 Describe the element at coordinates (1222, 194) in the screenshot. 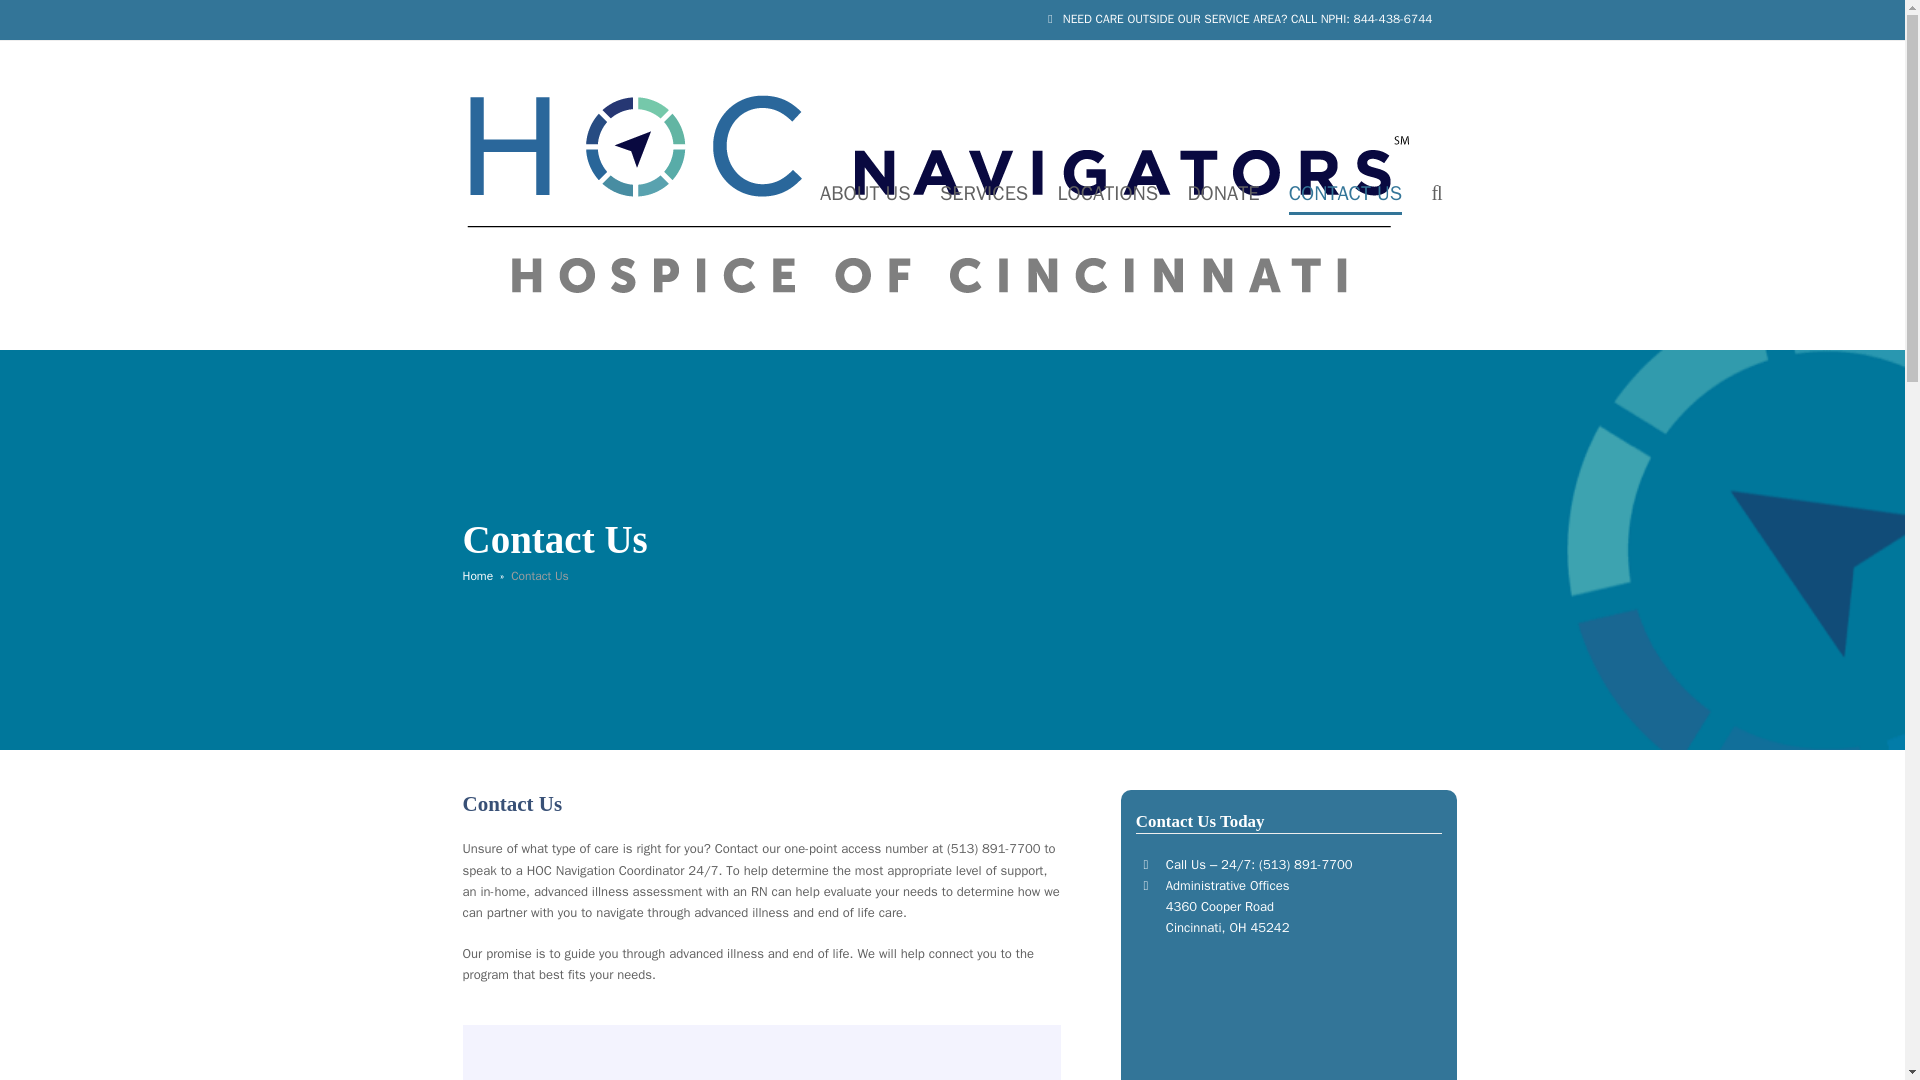

I see `DONATE` at that location.